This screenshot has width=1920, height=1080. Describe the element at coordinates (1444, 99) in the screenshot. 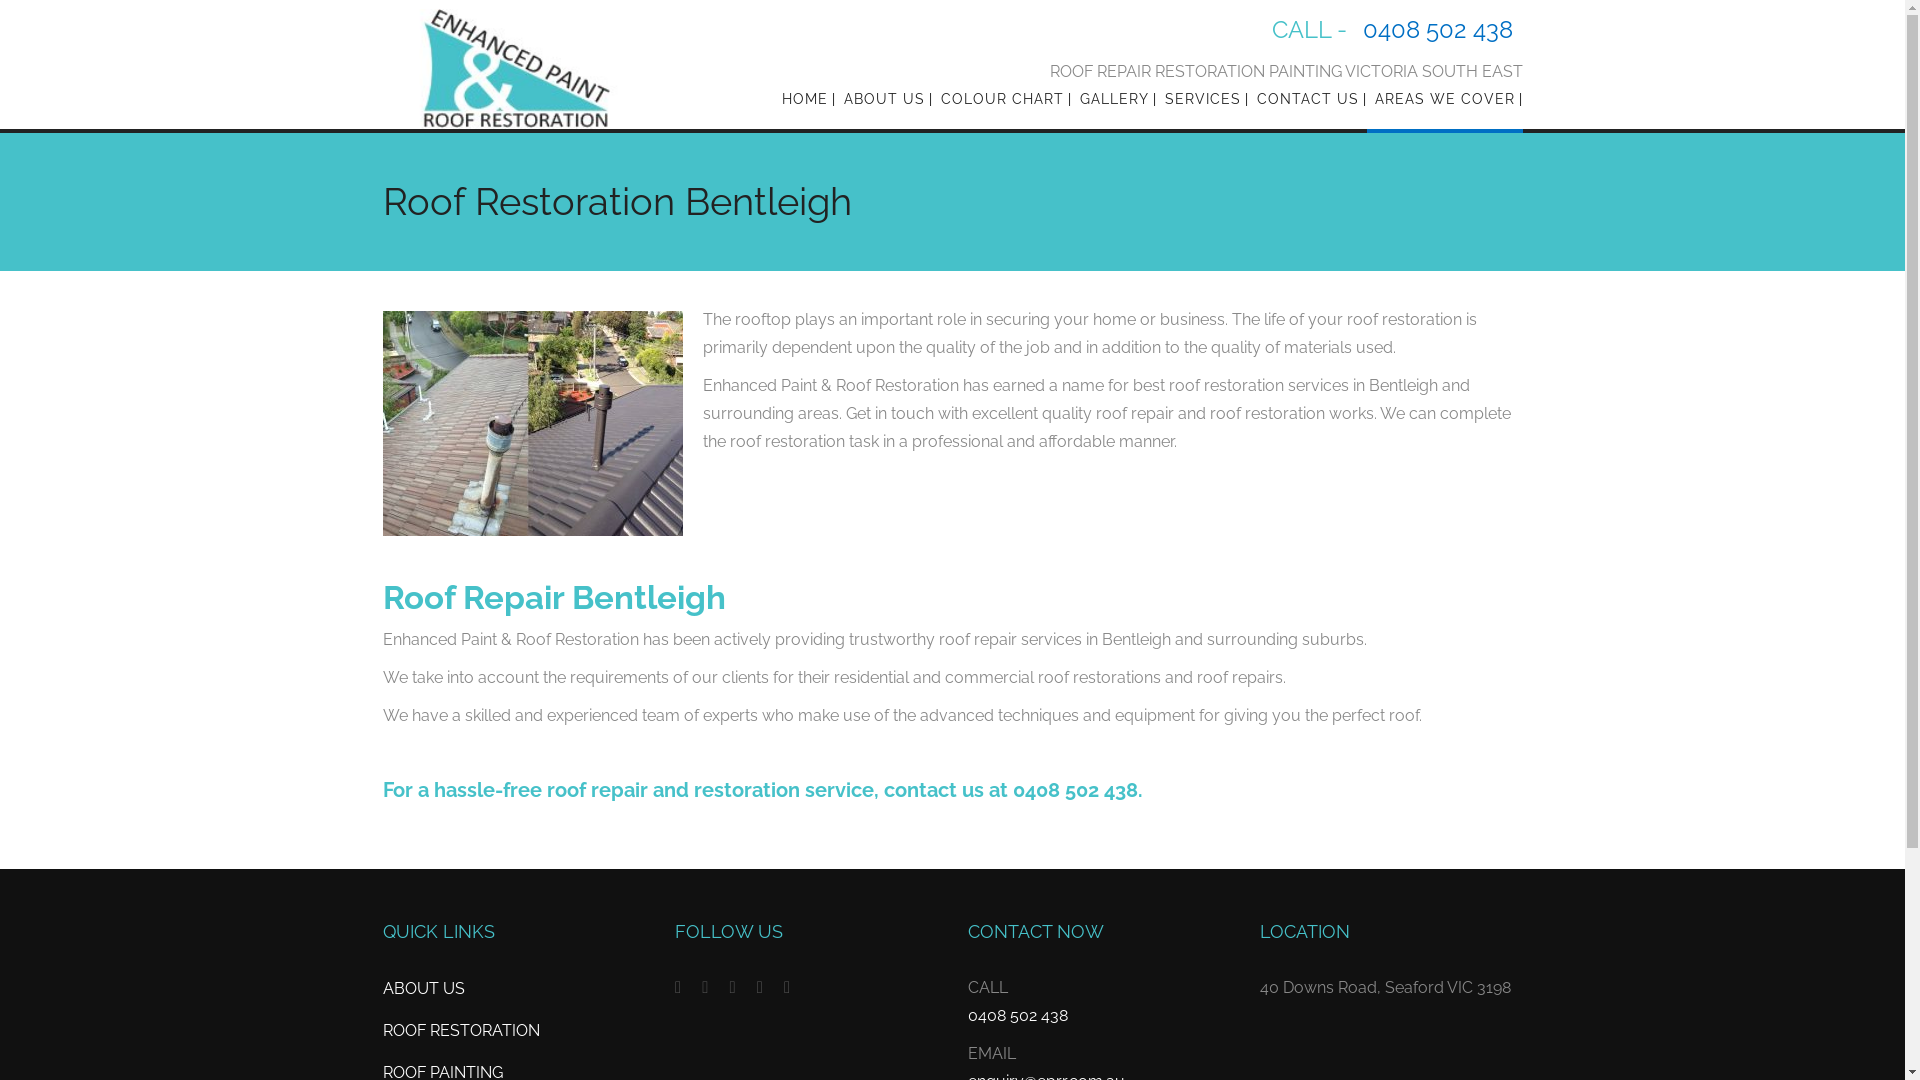

I see `AREAS WE COVER` at that location.